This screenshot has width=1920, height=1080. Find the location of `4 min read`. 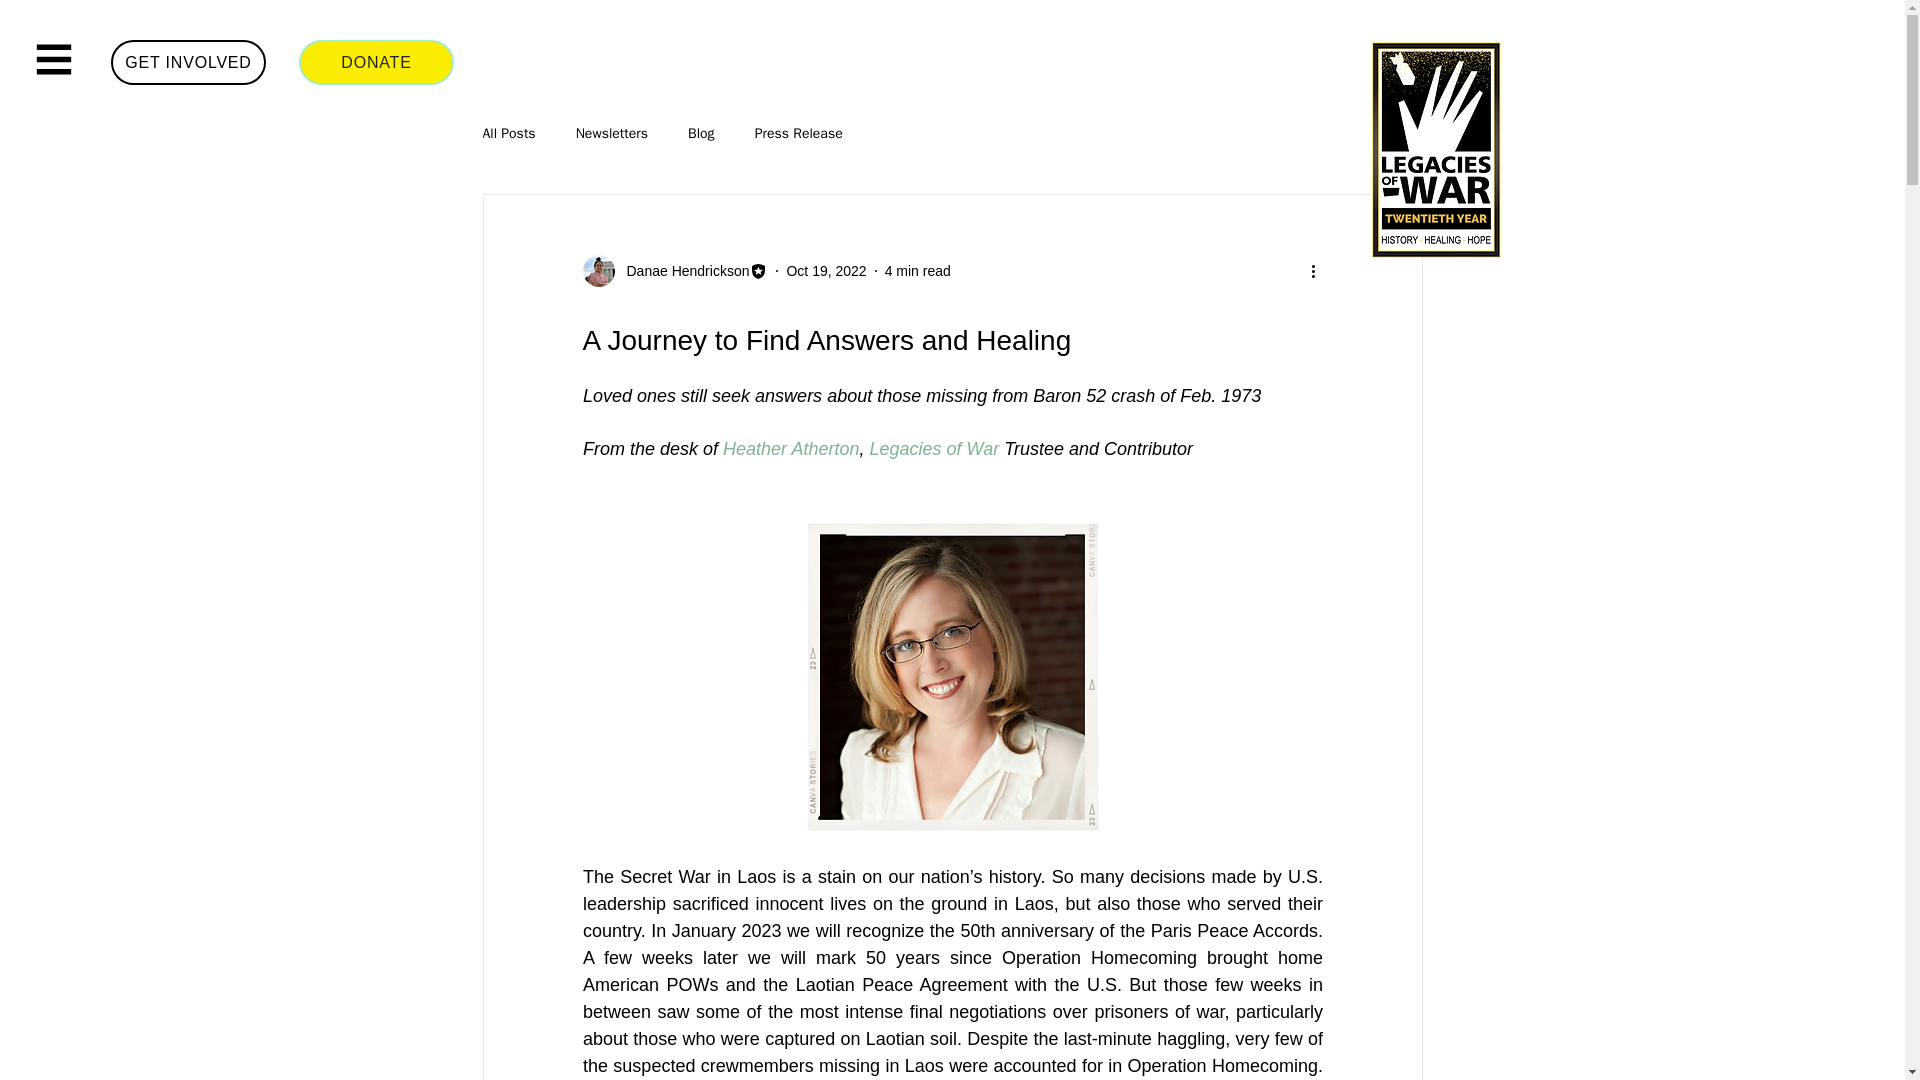

4 min read is located at coordinates (918, 270).